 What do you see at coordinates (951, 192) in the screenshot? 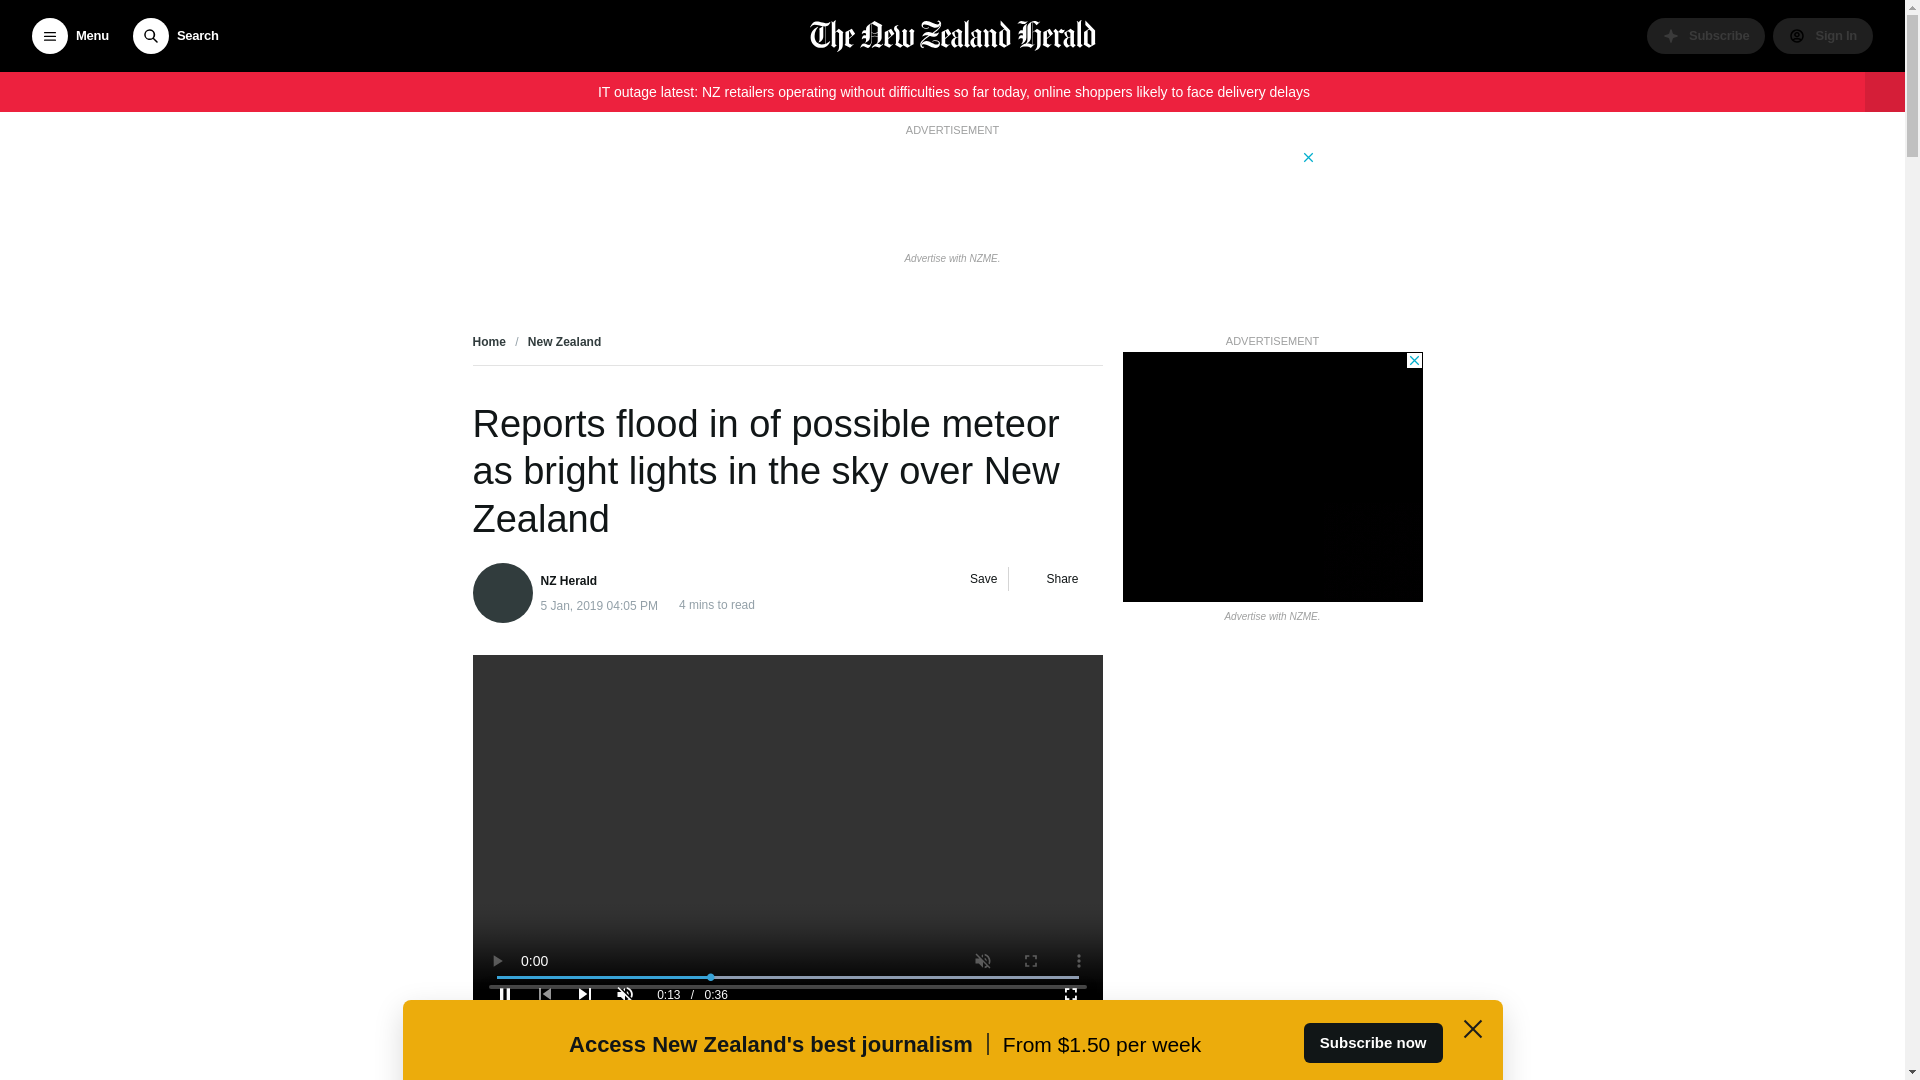
I see `3rd party ad content` at bounding box center [951, 192].